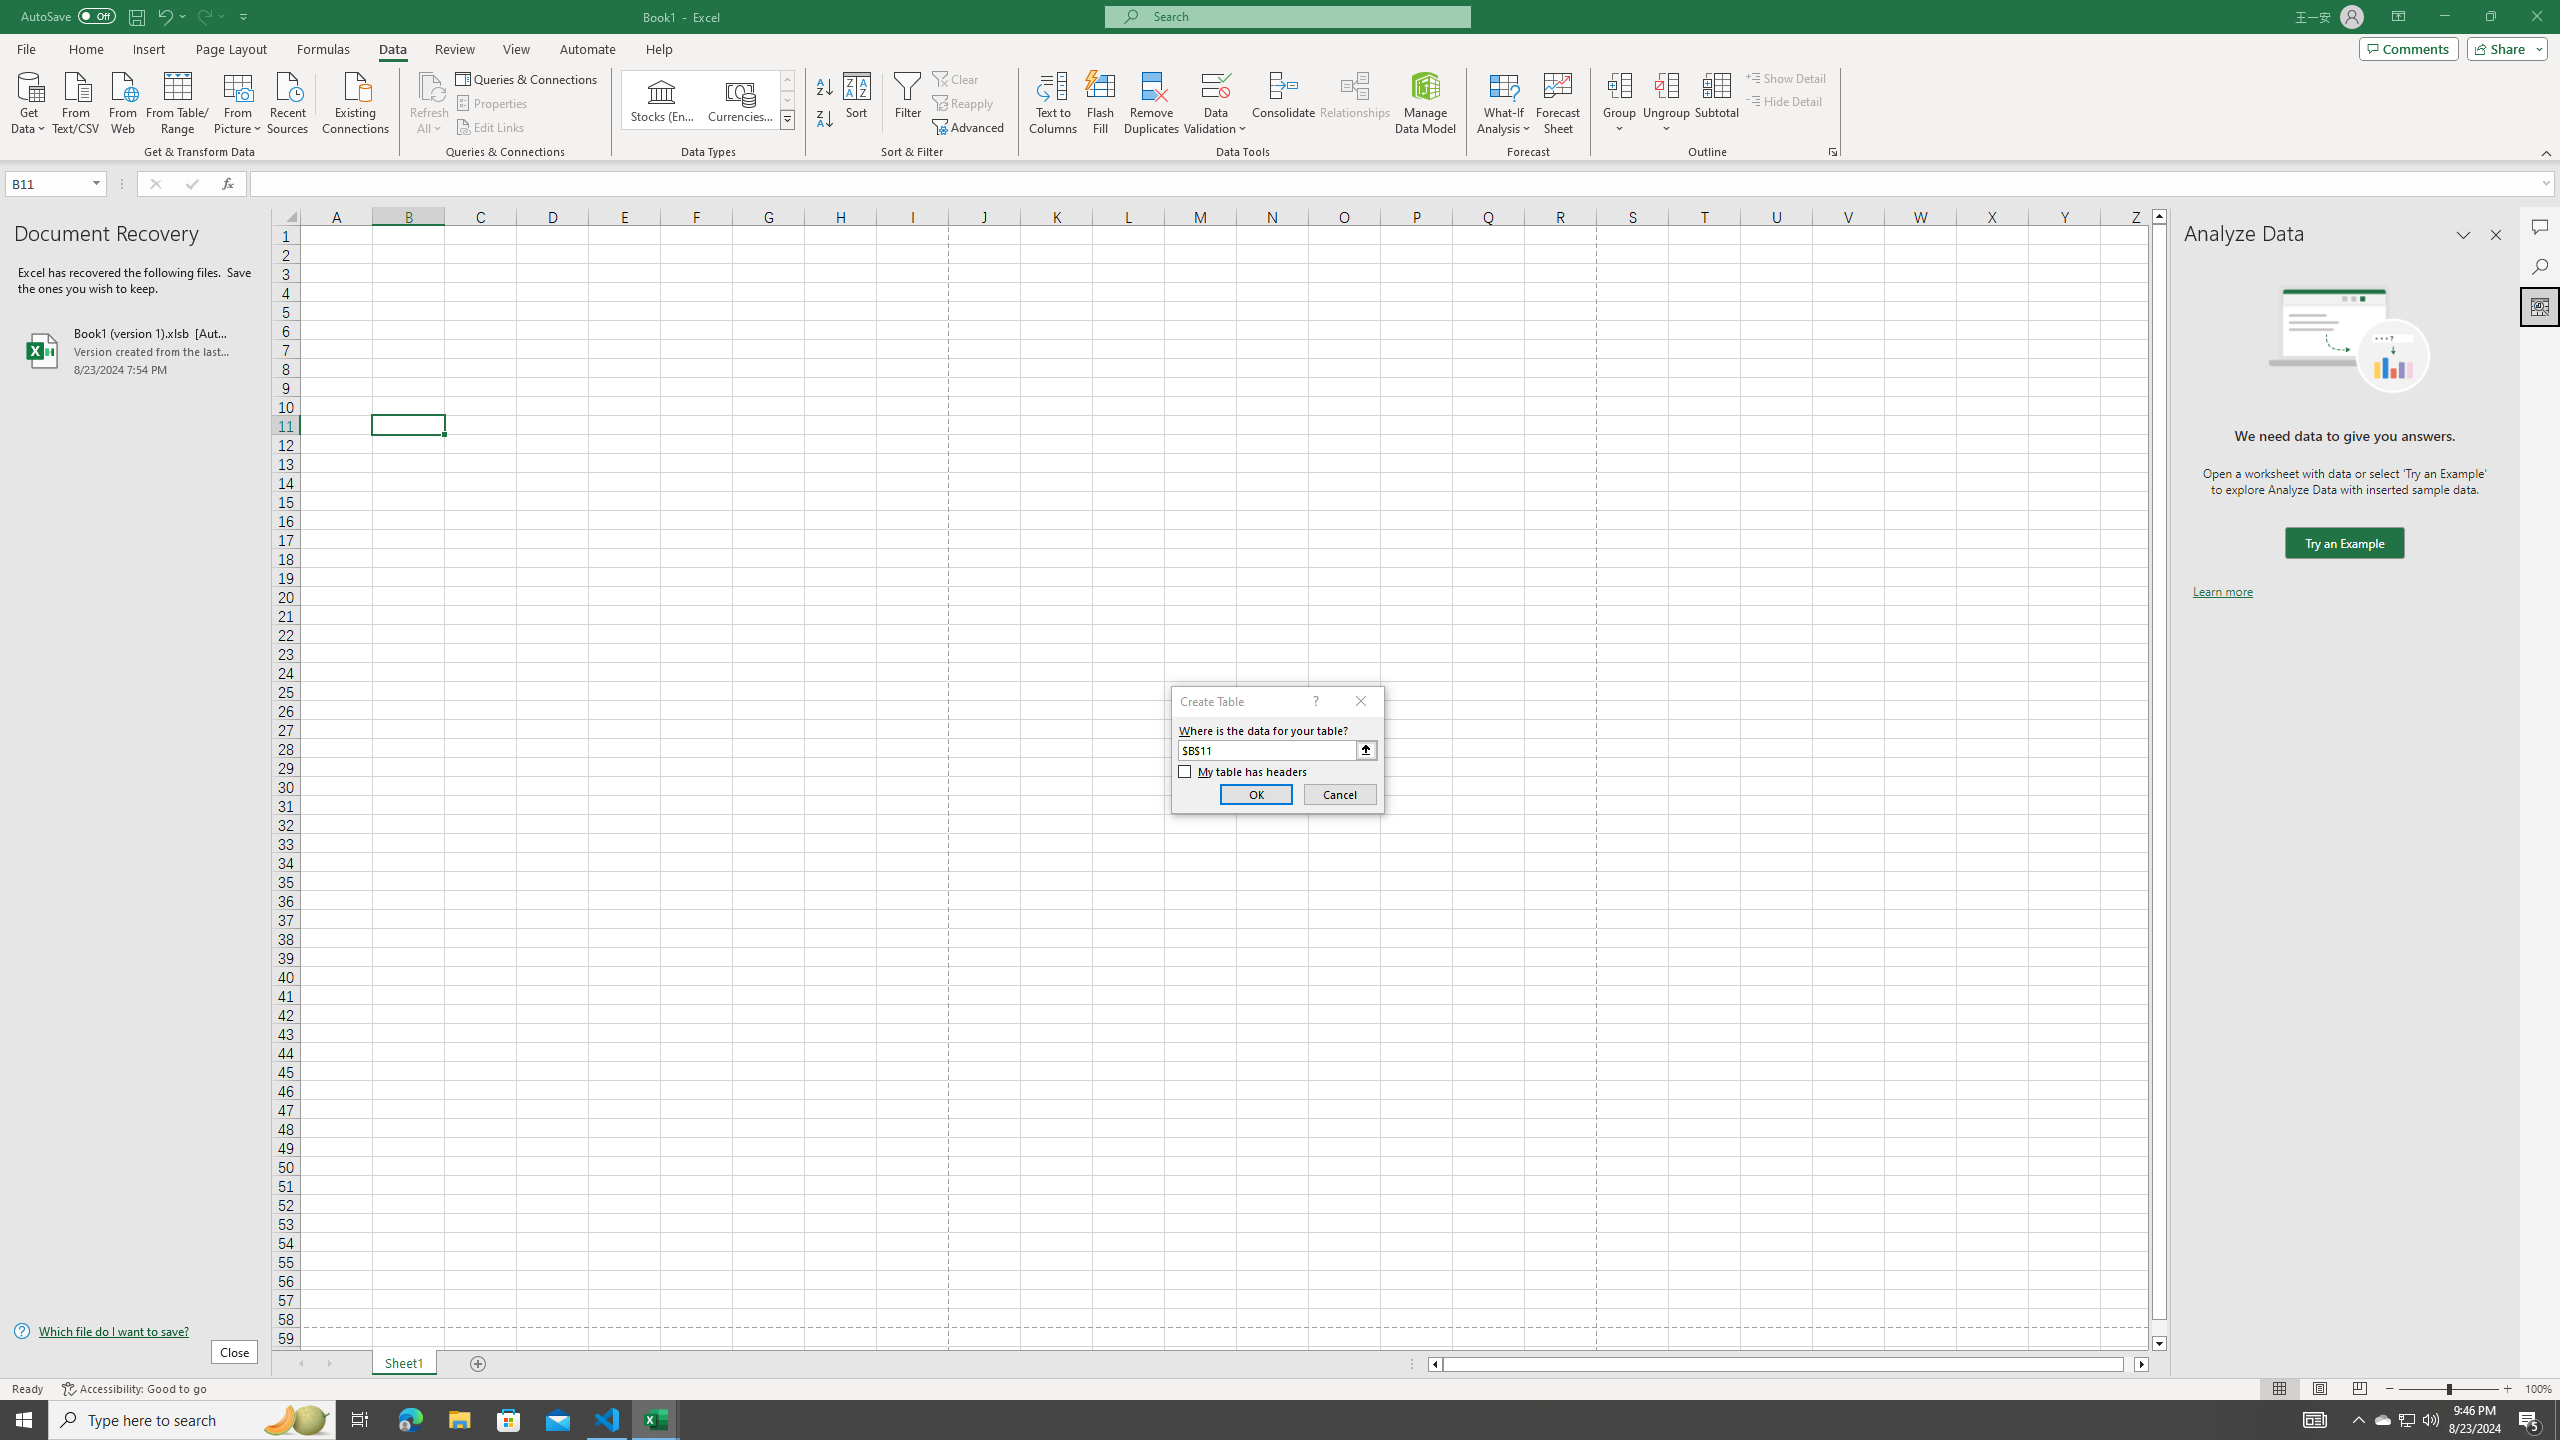 This screenshot has height=1440, width=2560. Describe the element at coordinates (29, 101) in the screenshot. I see `Get Data` at that location.